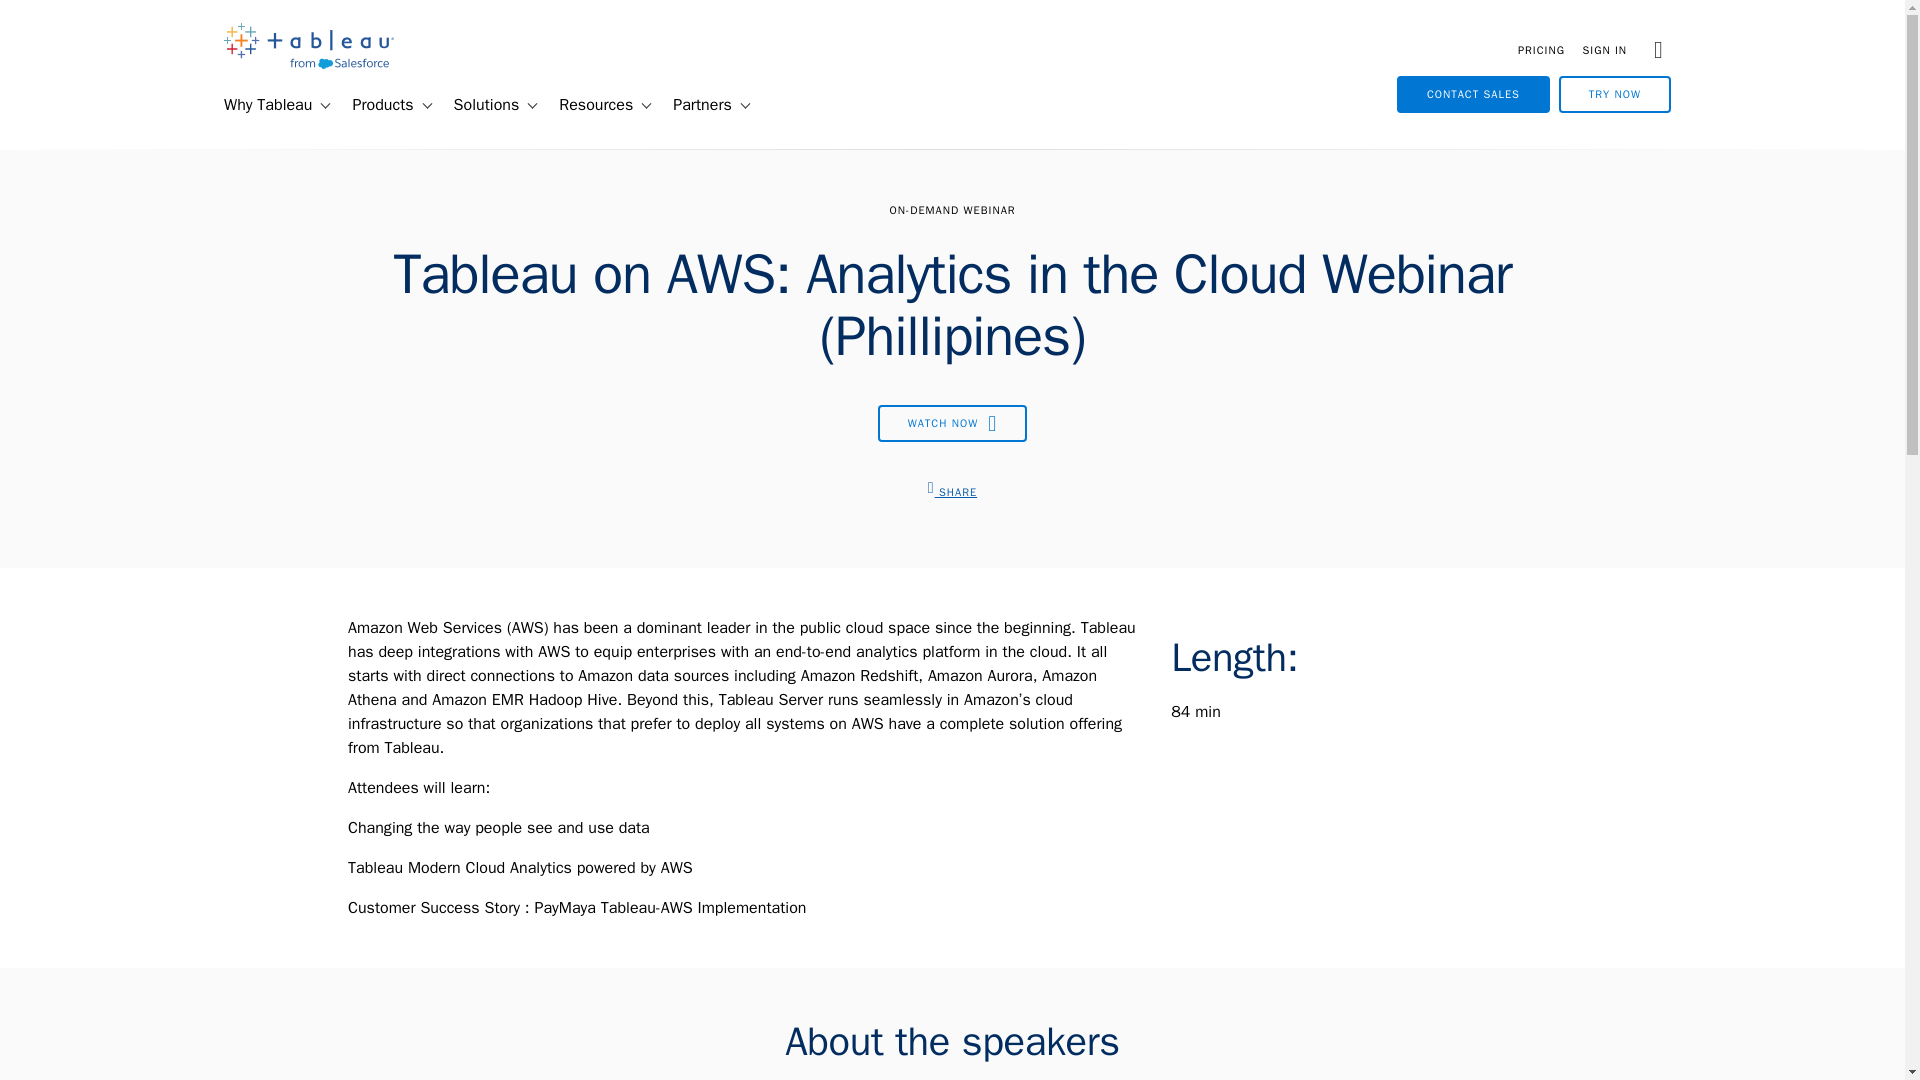 This screenshot has height=1080, width=1920. Describe the element at coordinates (308, 64) in the screenshot. I see `Return to the Tableau Software home page` at that location.